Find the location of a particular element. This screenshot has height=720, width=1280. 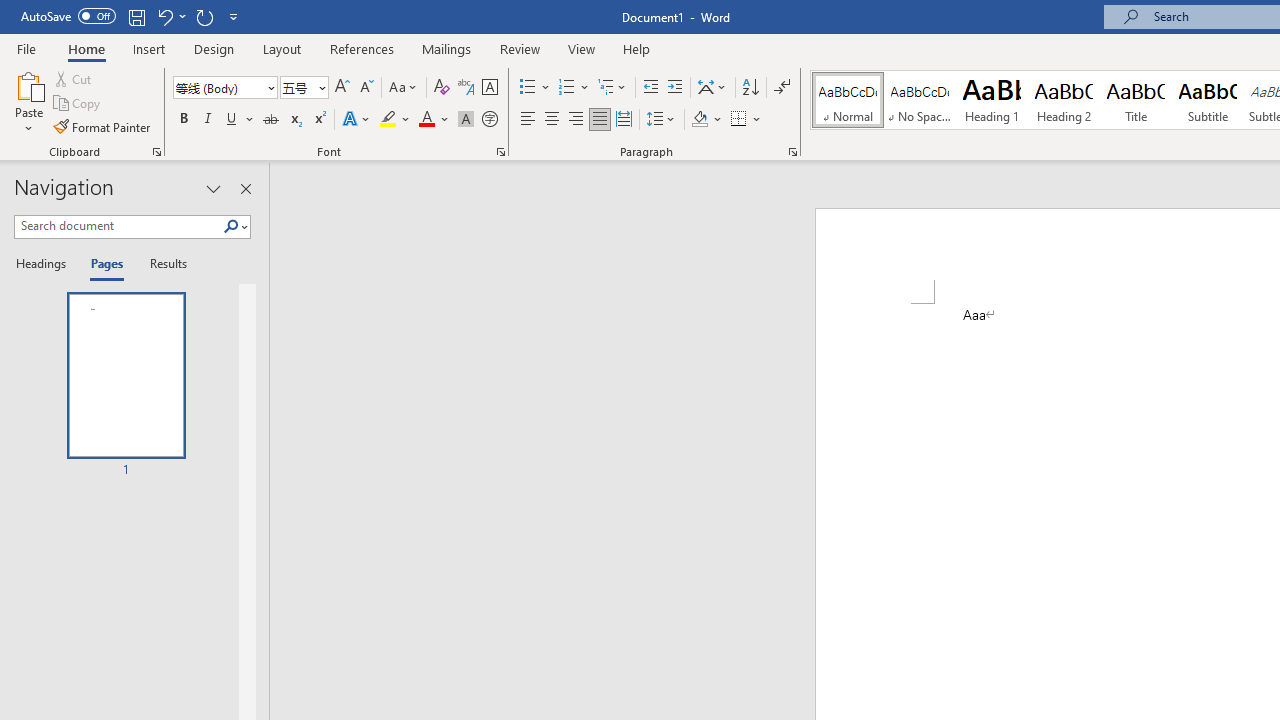

Font Color Red is located at coordinates (426, 120).